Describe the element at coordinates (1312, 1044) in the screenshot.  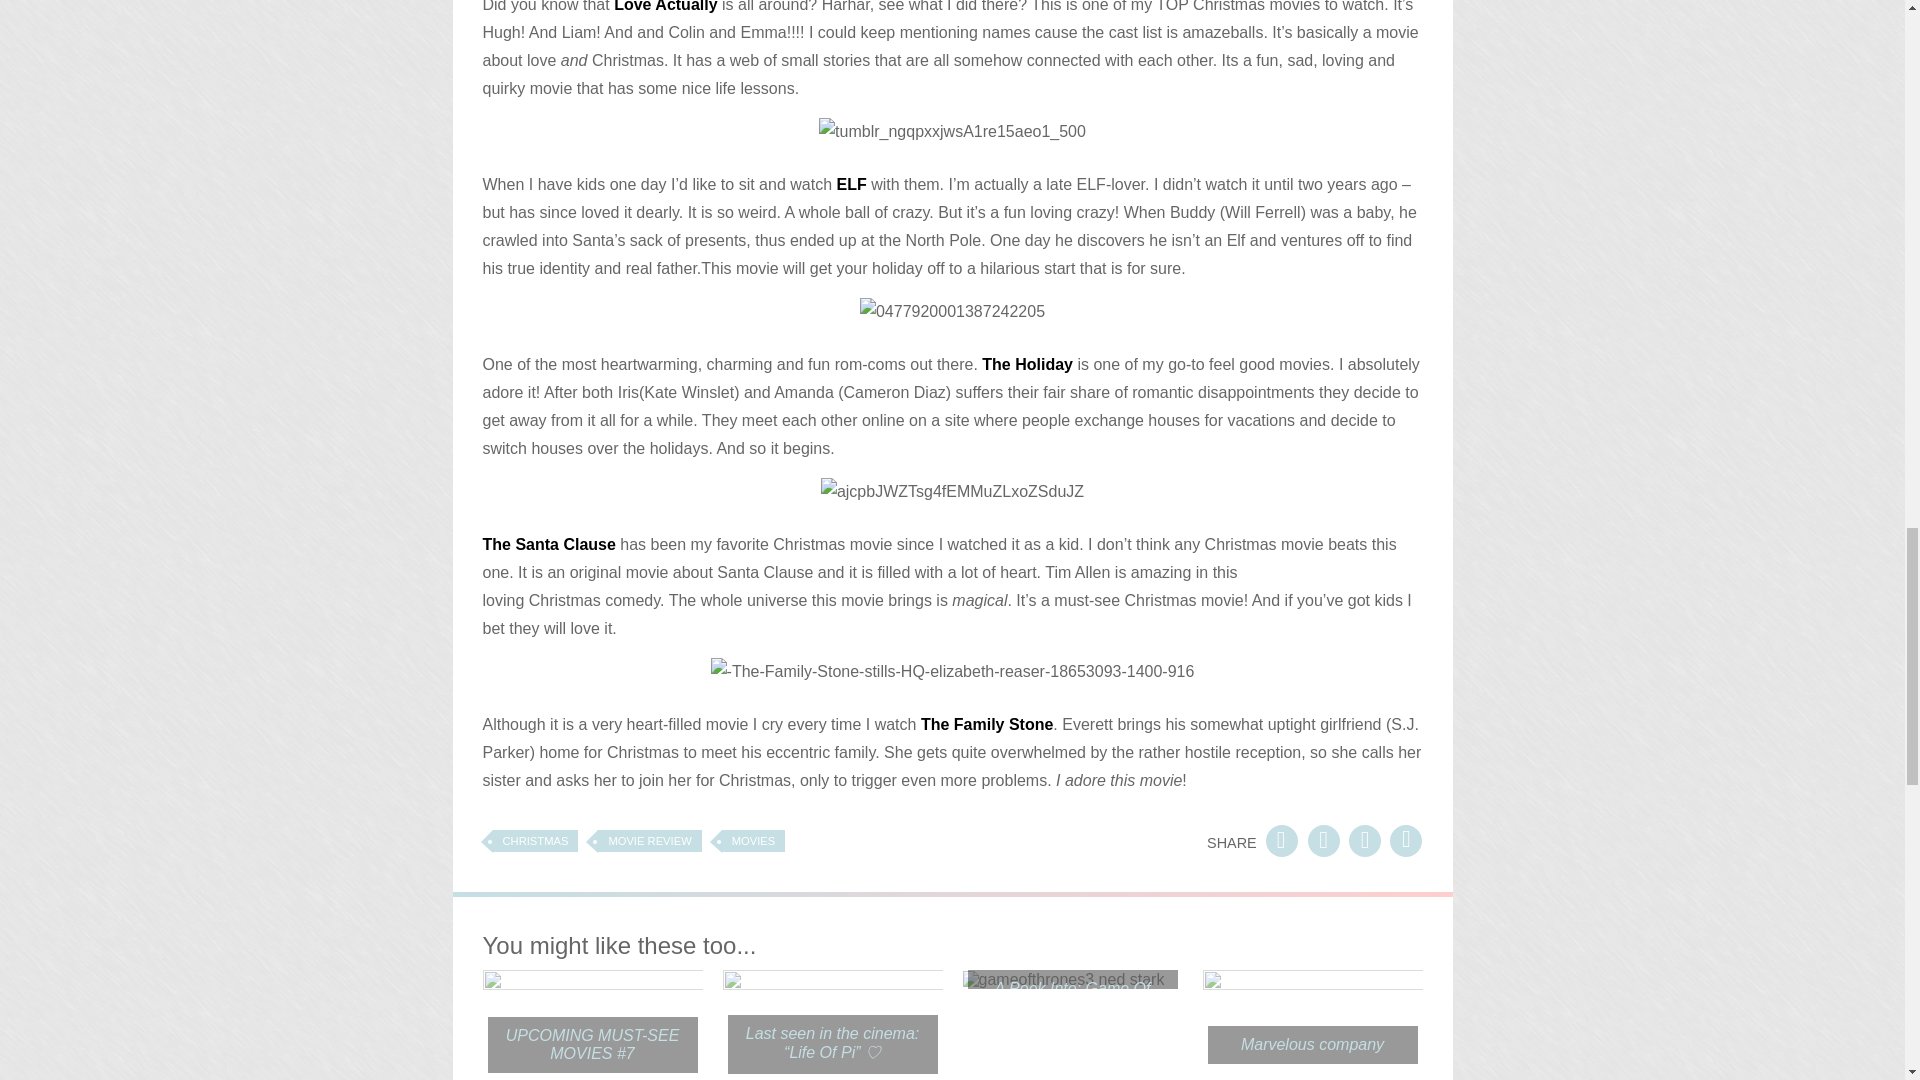
I see `Marvelous company` at that location.